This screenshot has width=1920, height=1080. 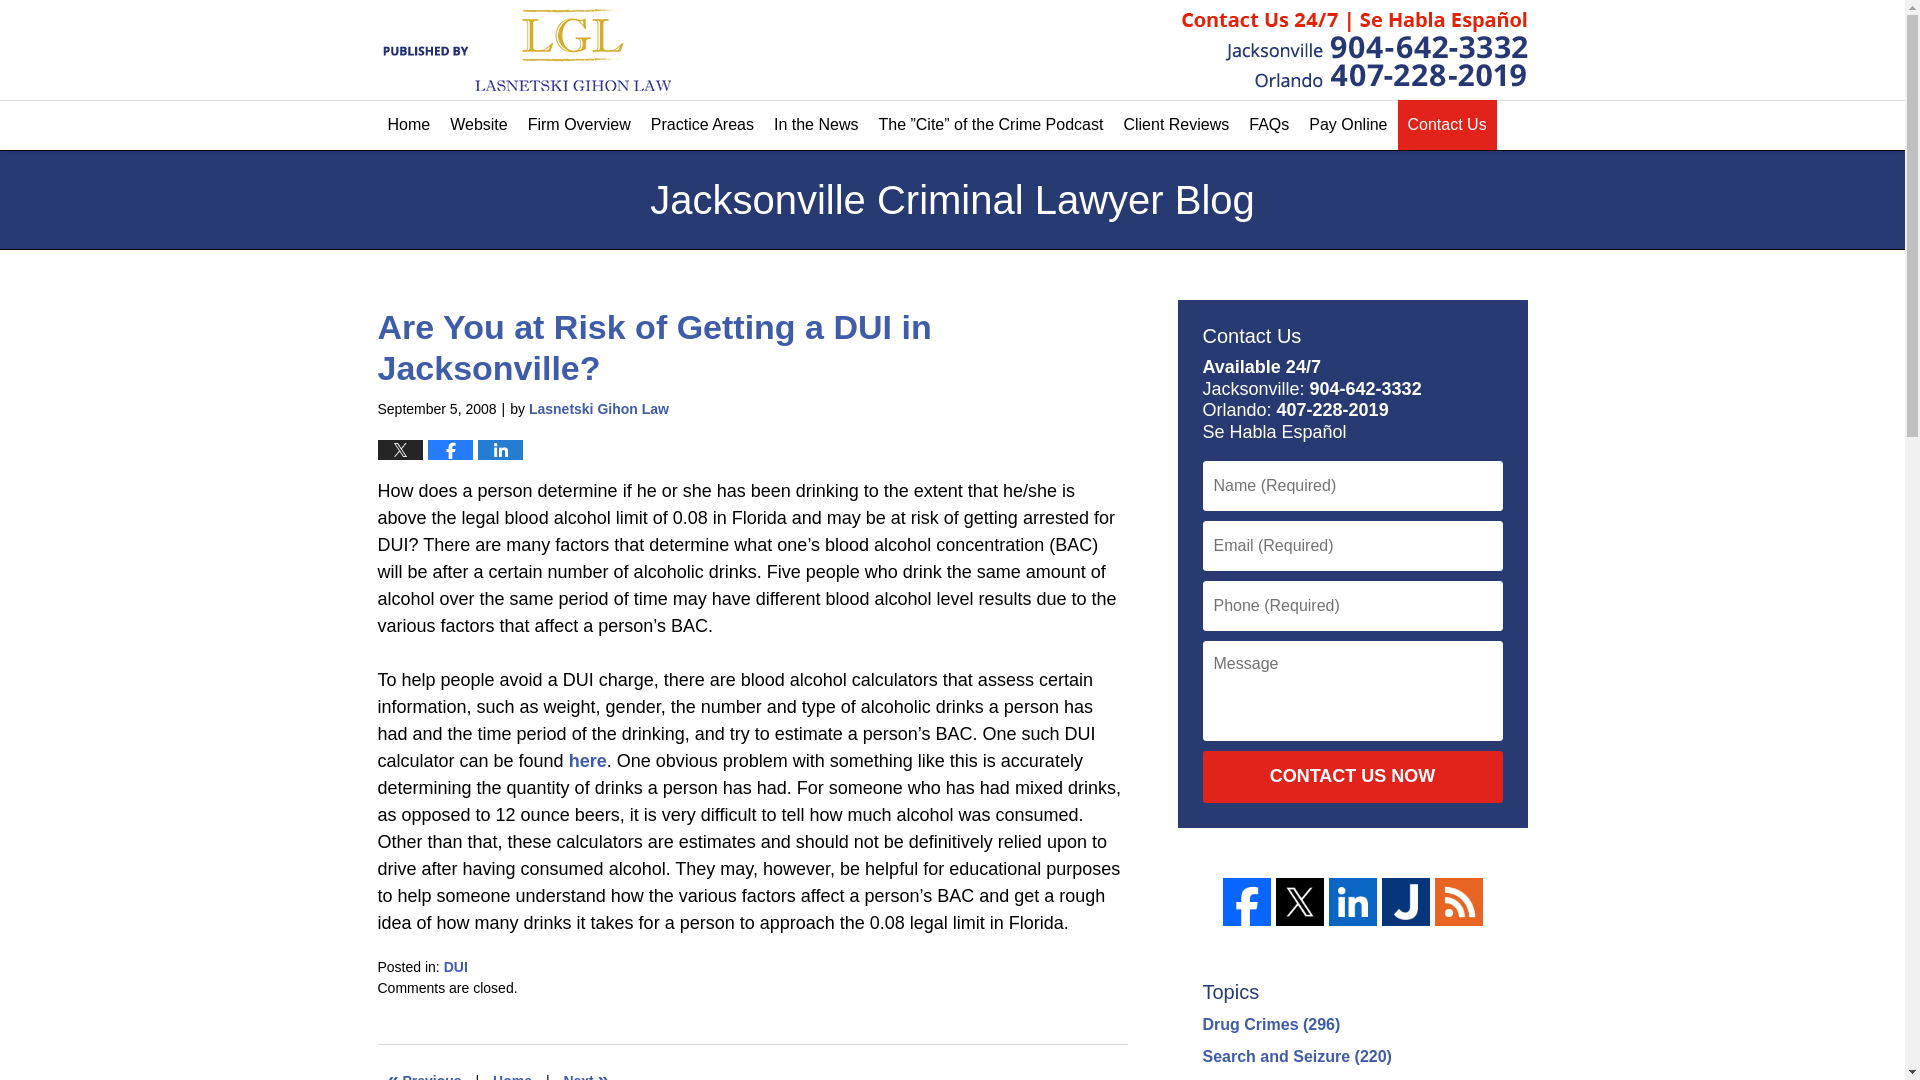 What do you see at coordinates (1351, 776) in the screenshot?
I see `CONTACT US NOW` at bounding box center [1351, 776].